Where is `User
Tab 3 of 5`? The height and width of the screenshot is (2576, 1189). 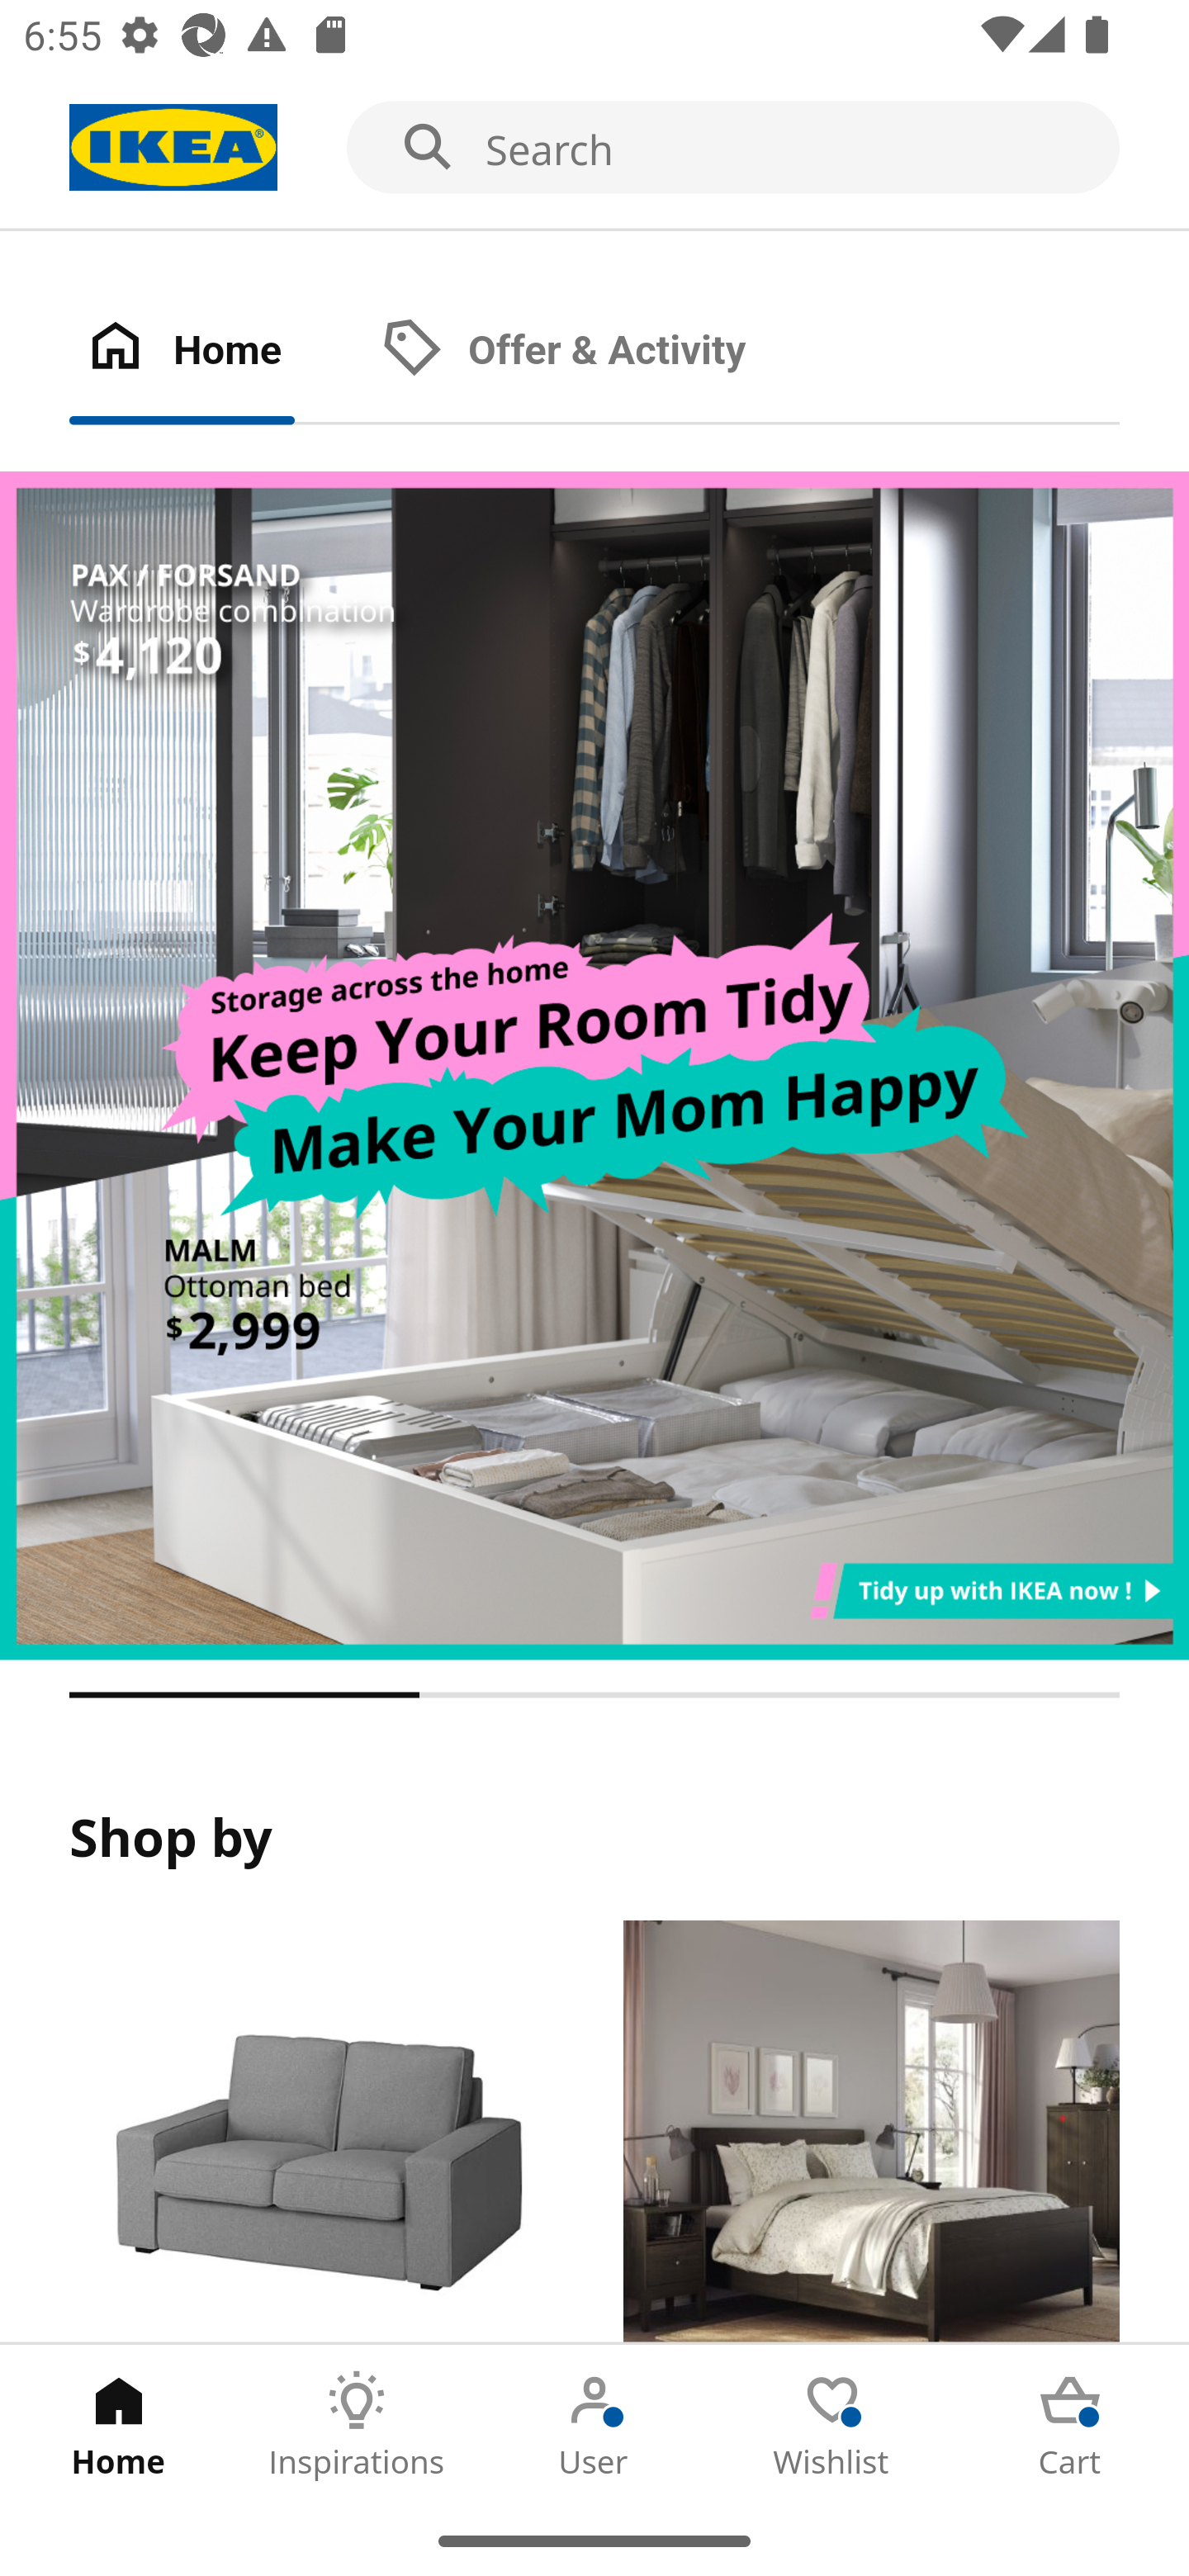
User
Tab 3 of 5 is located at coordinates (594, 2425).